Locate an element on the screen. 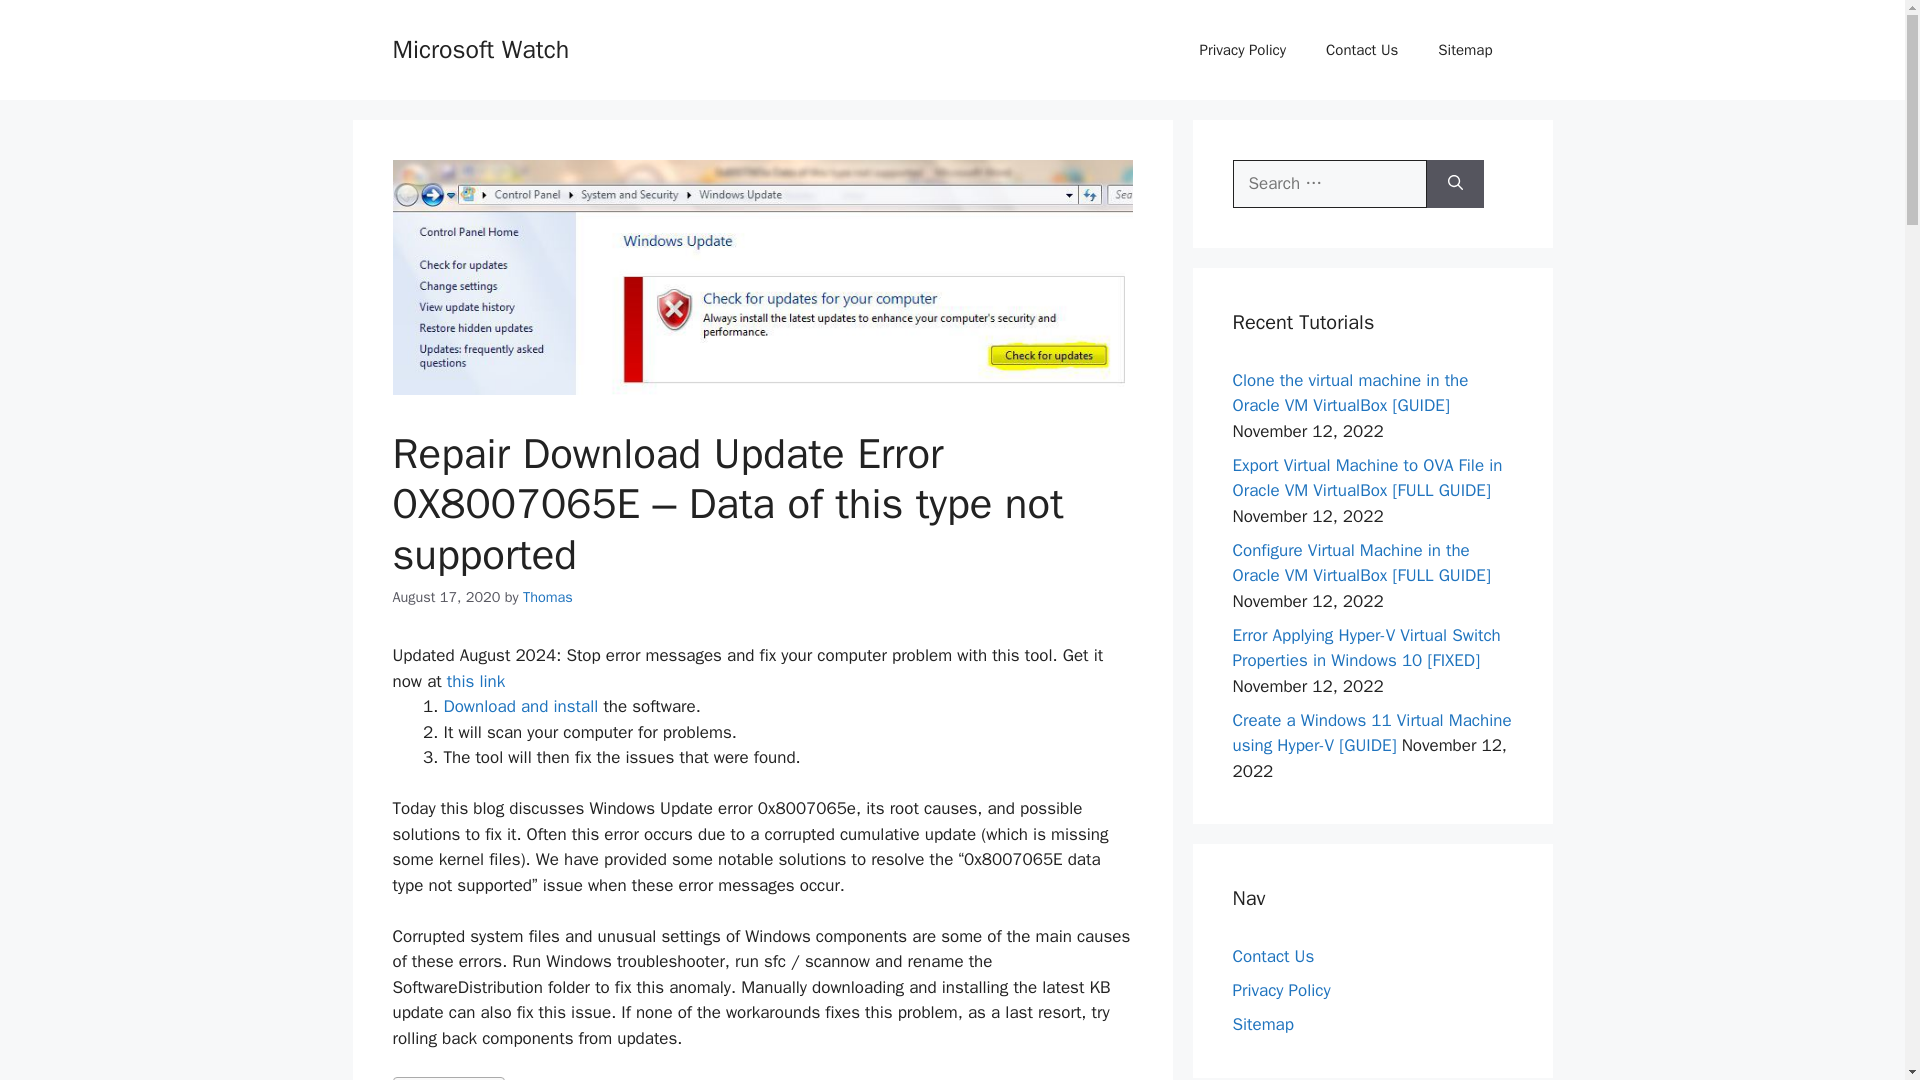  Microsoft Watch is located at coordinates (480, 48).